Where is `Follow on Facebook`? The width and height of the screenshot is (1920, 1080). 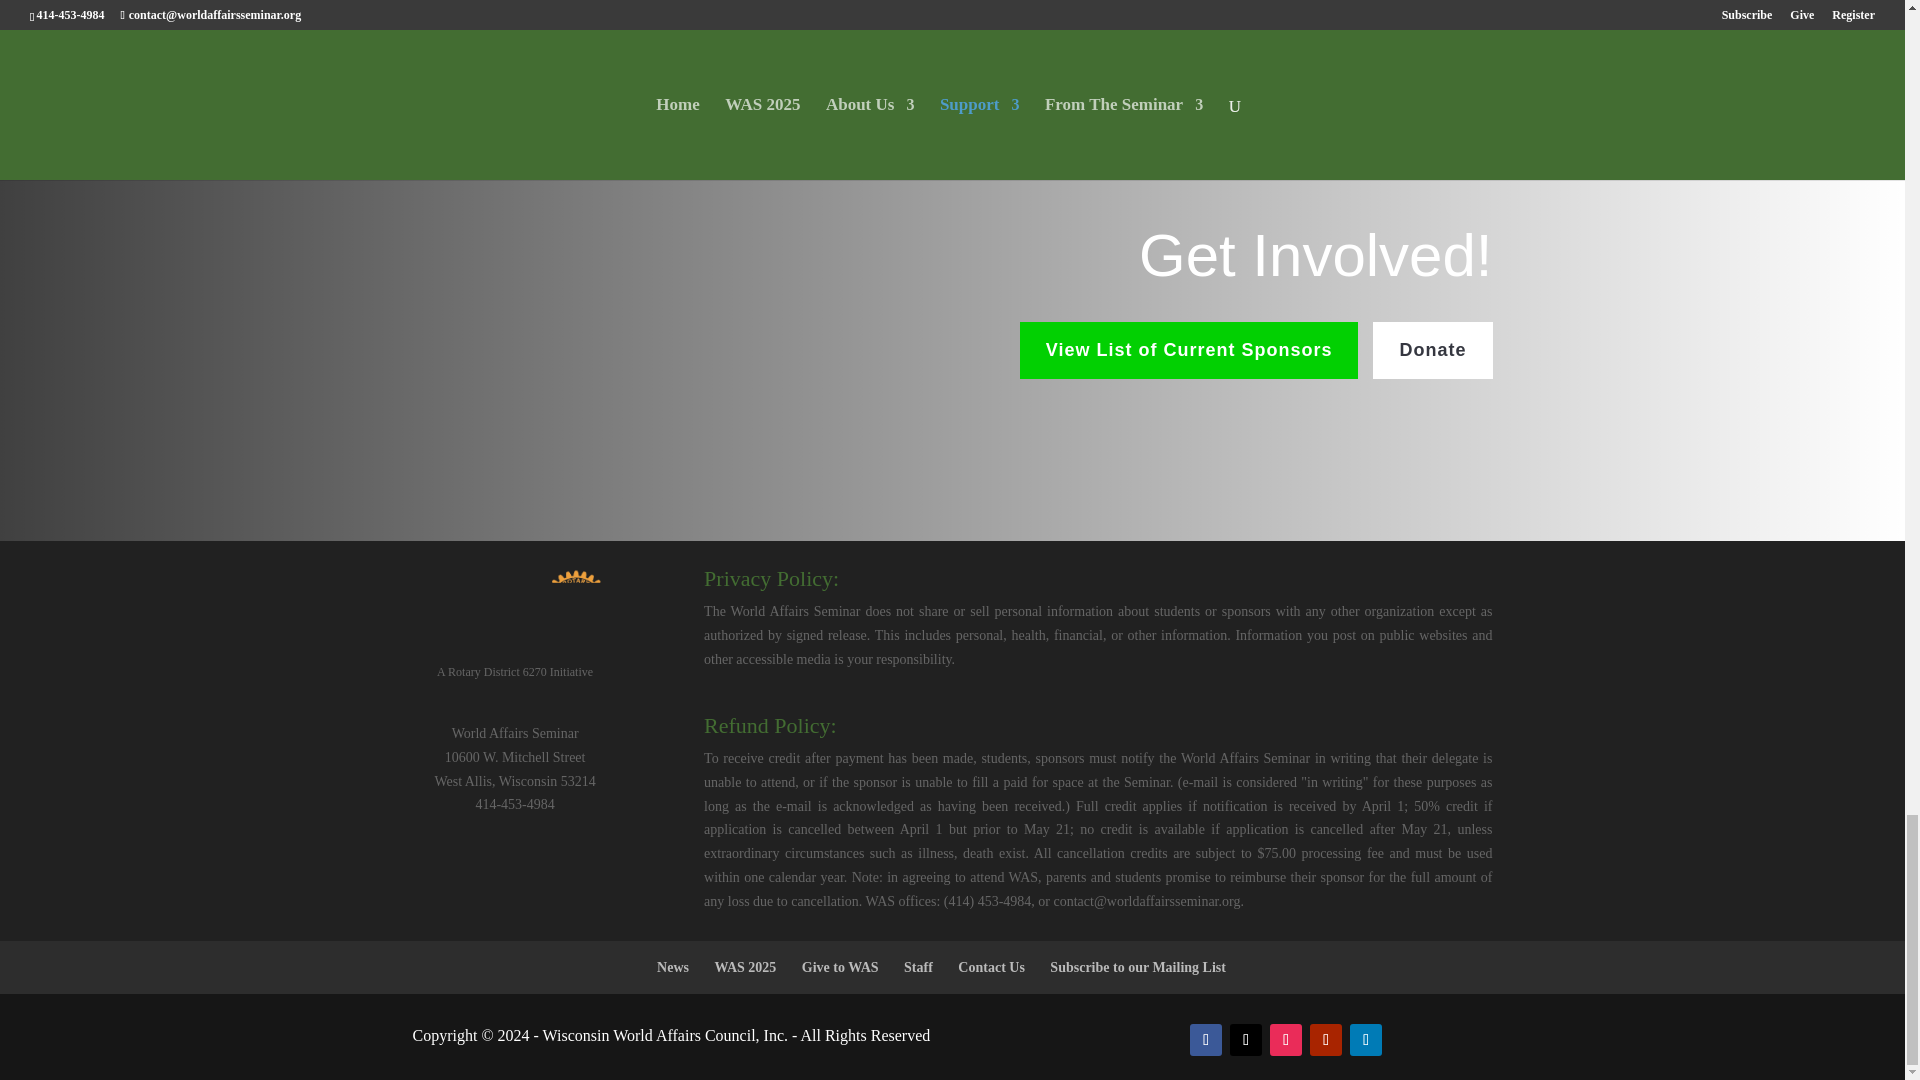
Follow on Facebook is located at coordinates (1206, 1040).